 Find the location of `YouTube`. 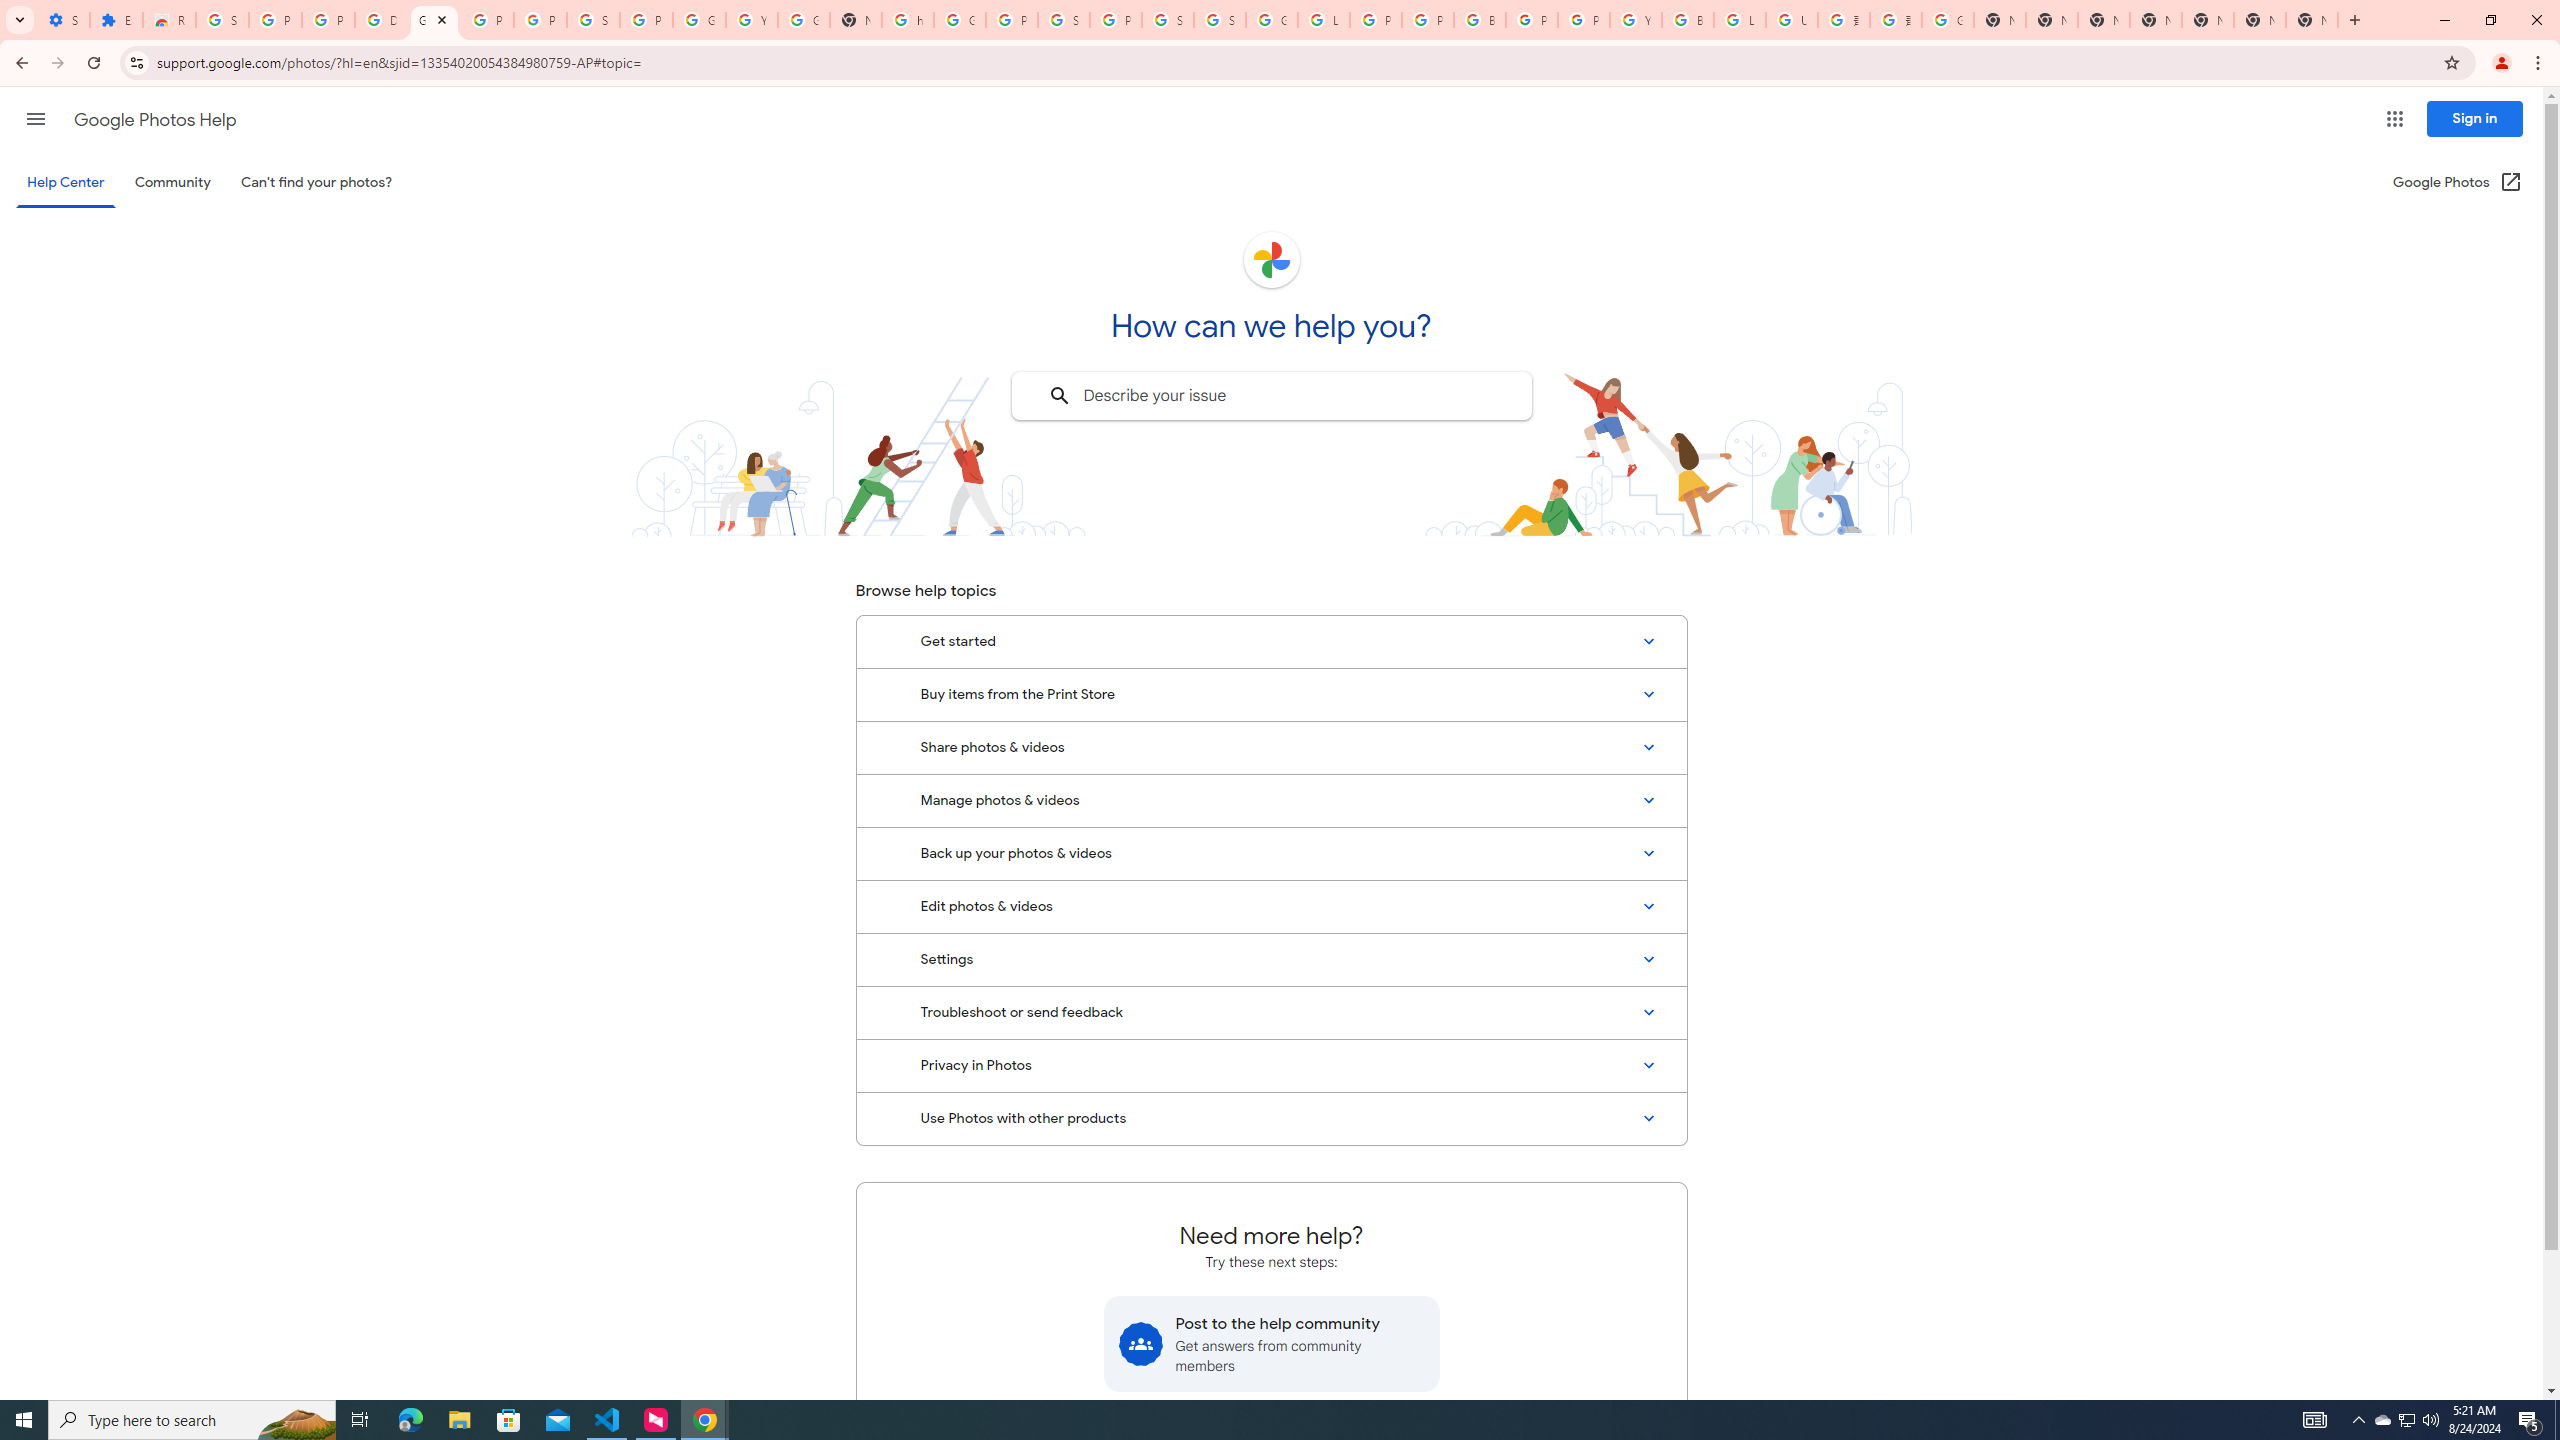

YouTube is located at coordinates (1636, 20).